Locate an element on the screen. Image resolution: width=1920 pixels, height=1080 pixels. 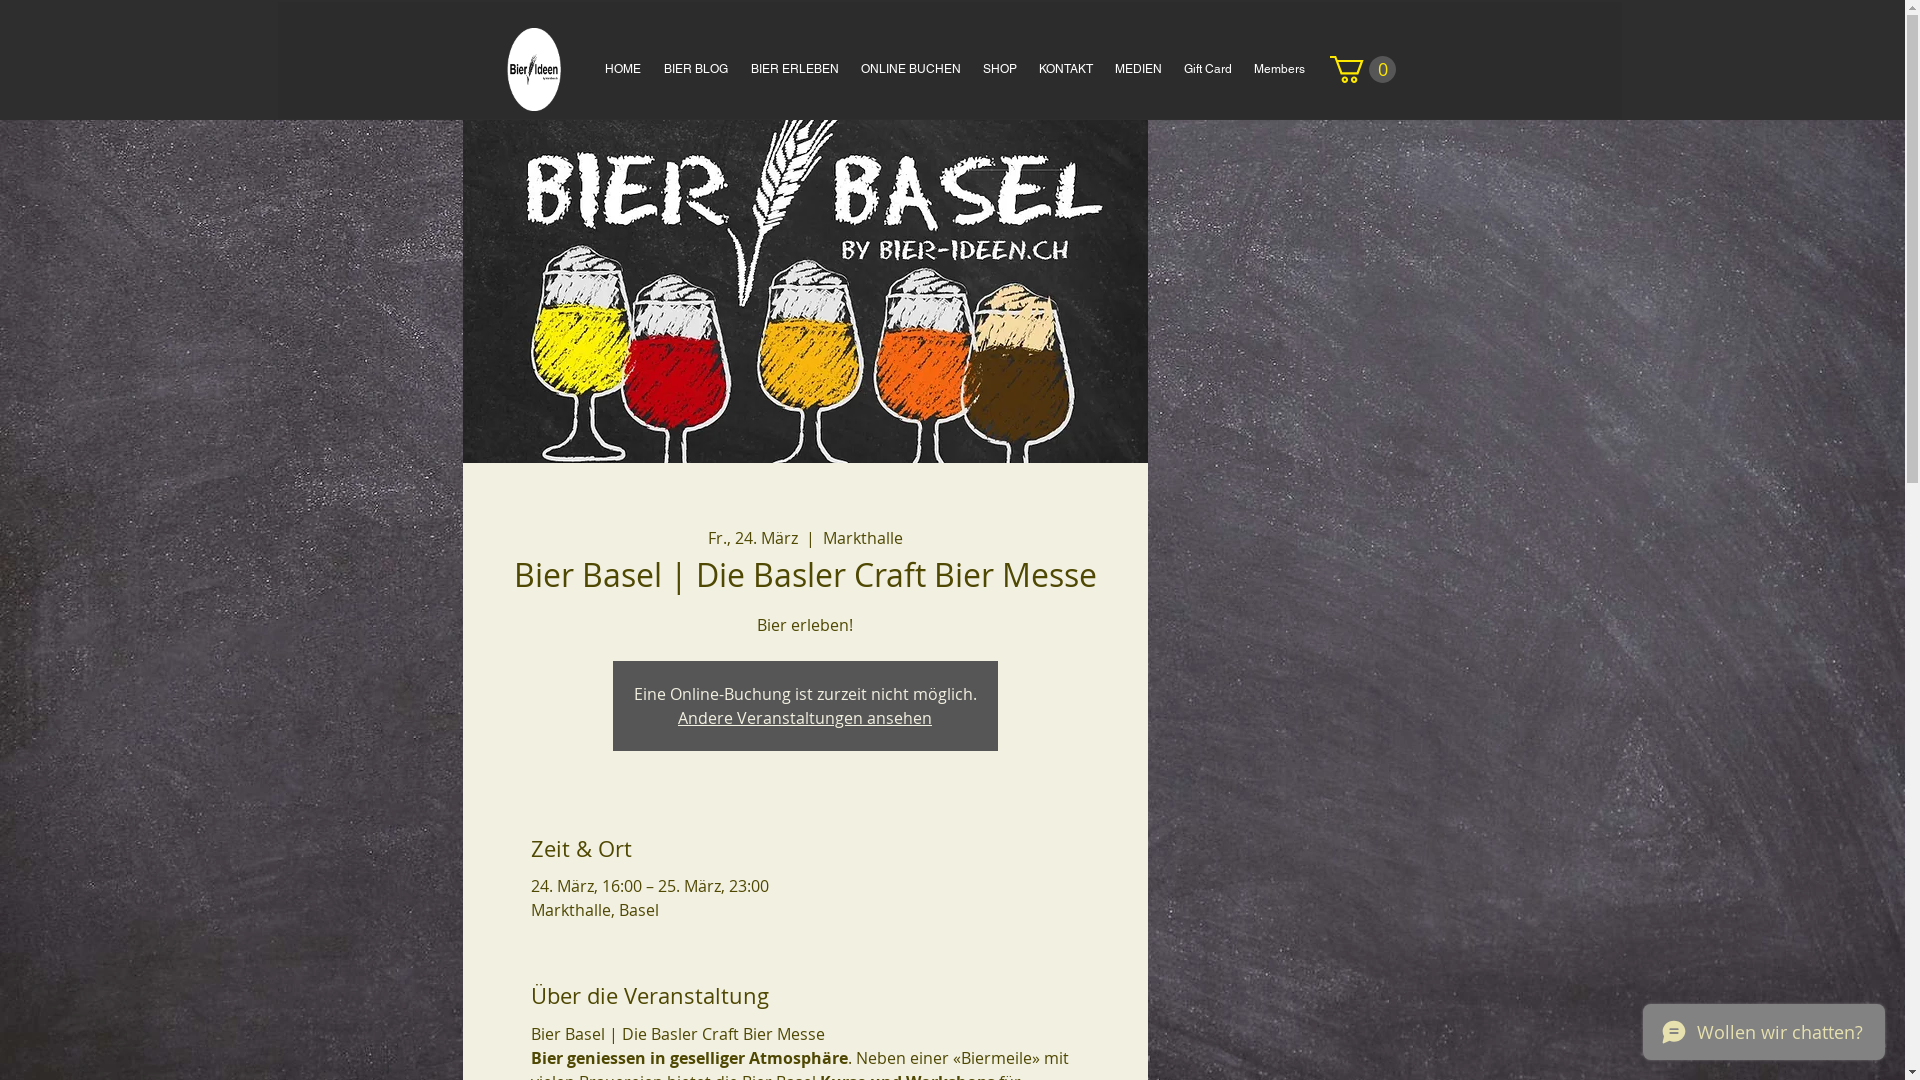
BIER BLOG is located at coordinates (696, 70).